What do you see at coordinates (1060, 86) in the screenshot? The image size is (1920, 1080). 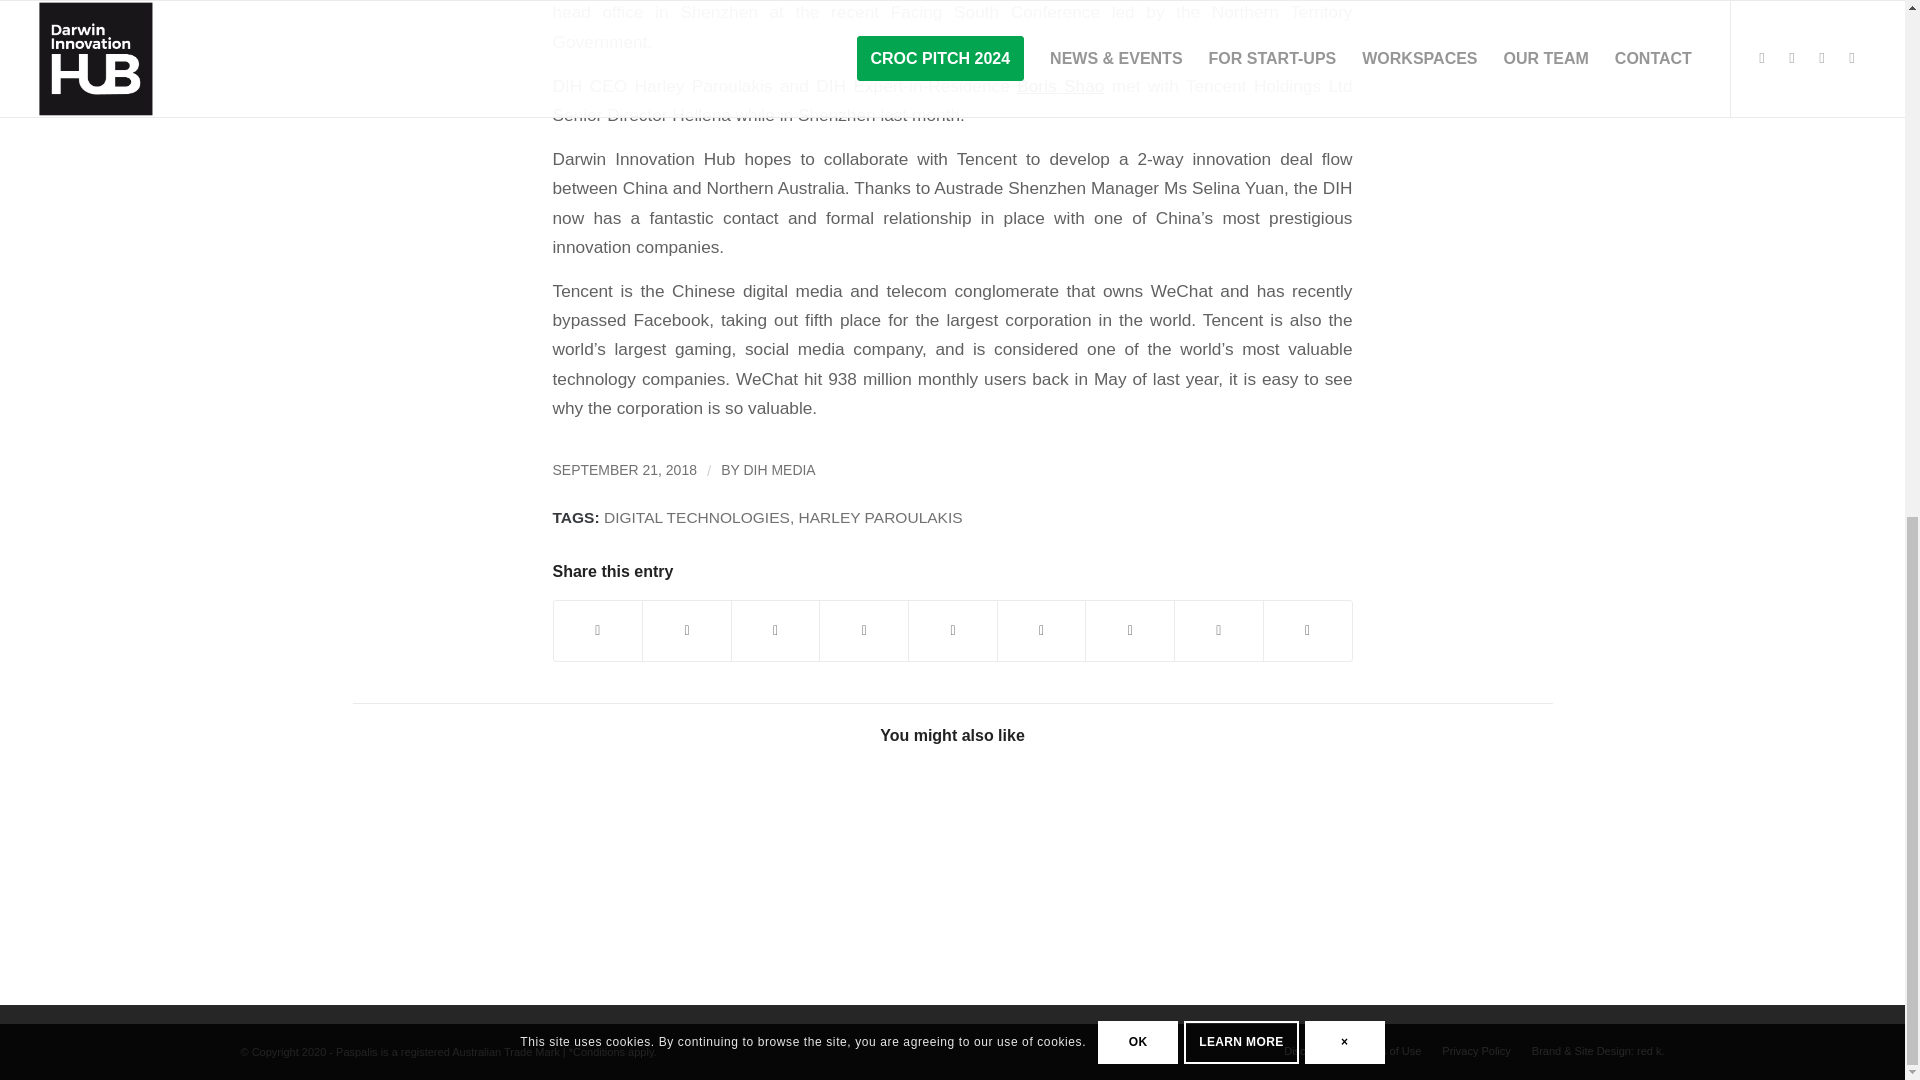 I see `Boris Shao` at bounding box center [1060, 86].